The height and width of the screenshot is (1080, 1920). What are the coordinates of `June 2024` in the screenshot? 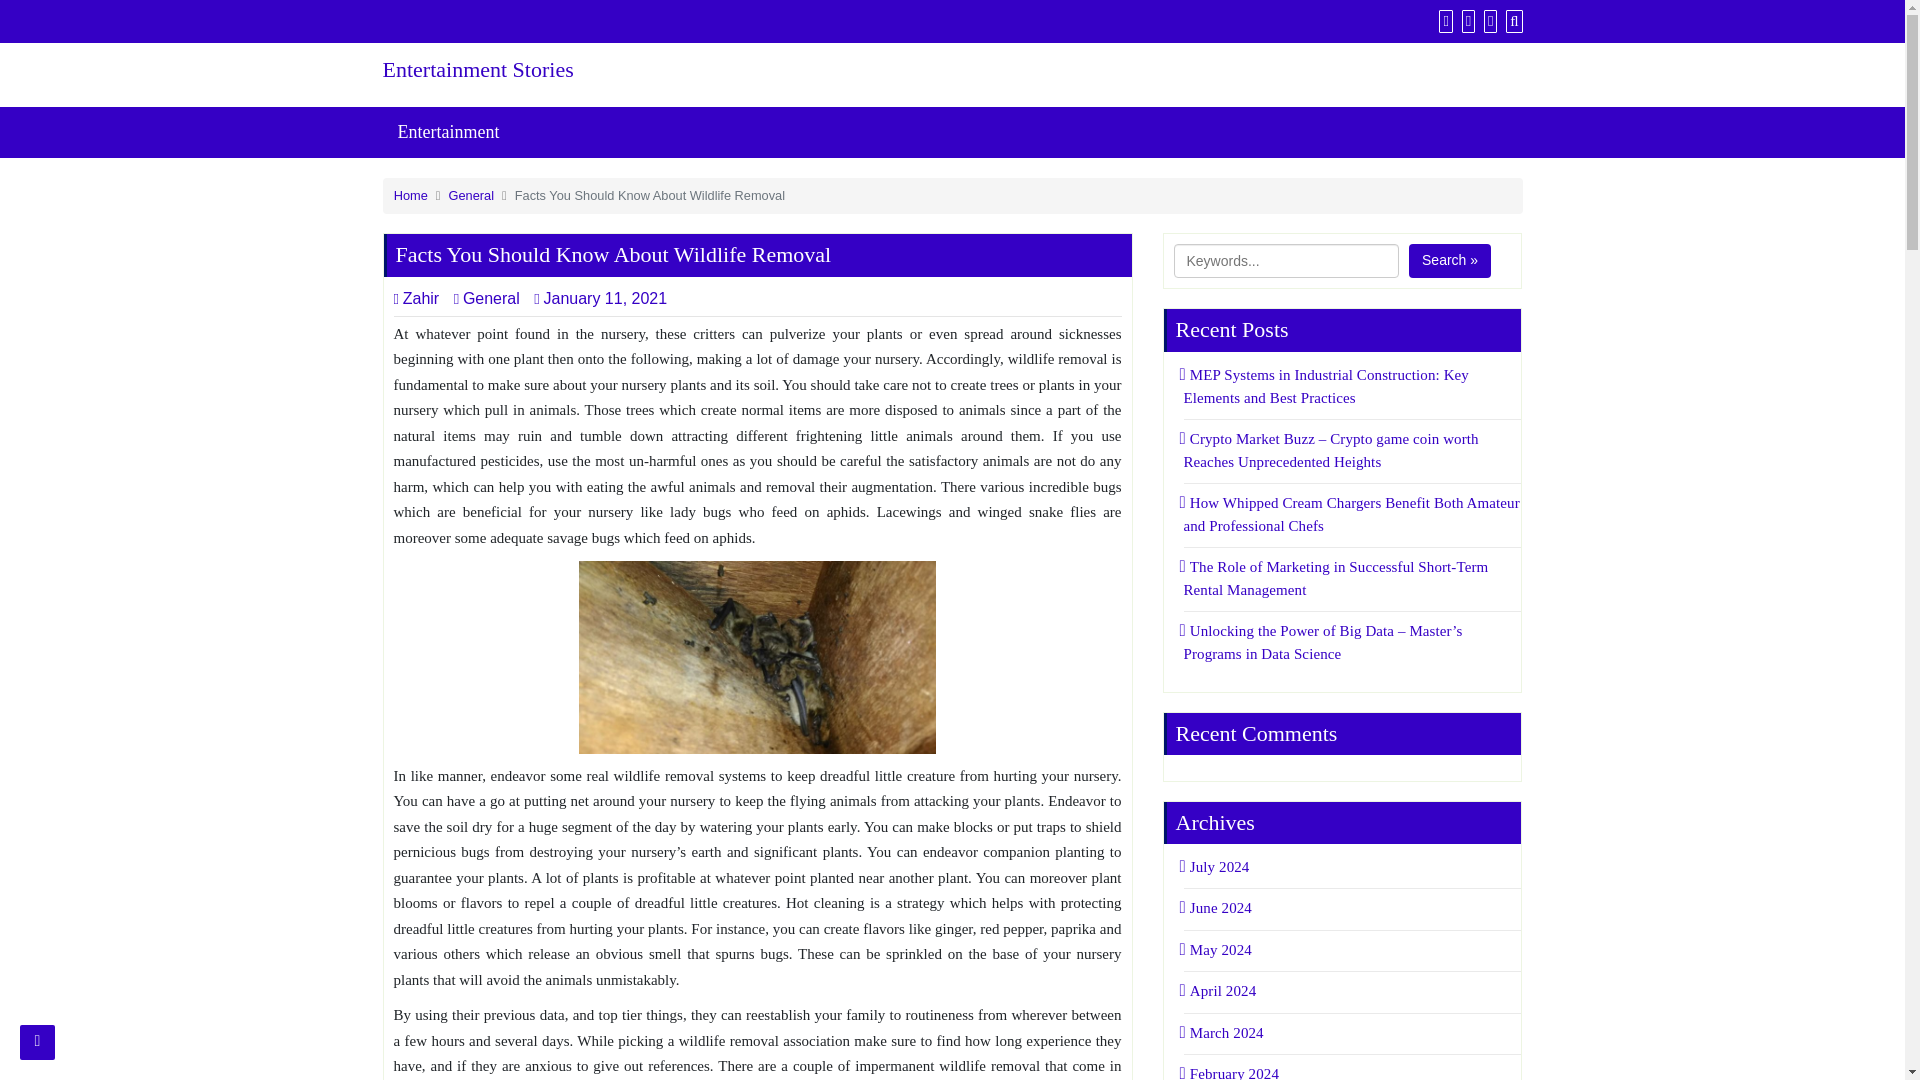 It's located at (1218, 907).